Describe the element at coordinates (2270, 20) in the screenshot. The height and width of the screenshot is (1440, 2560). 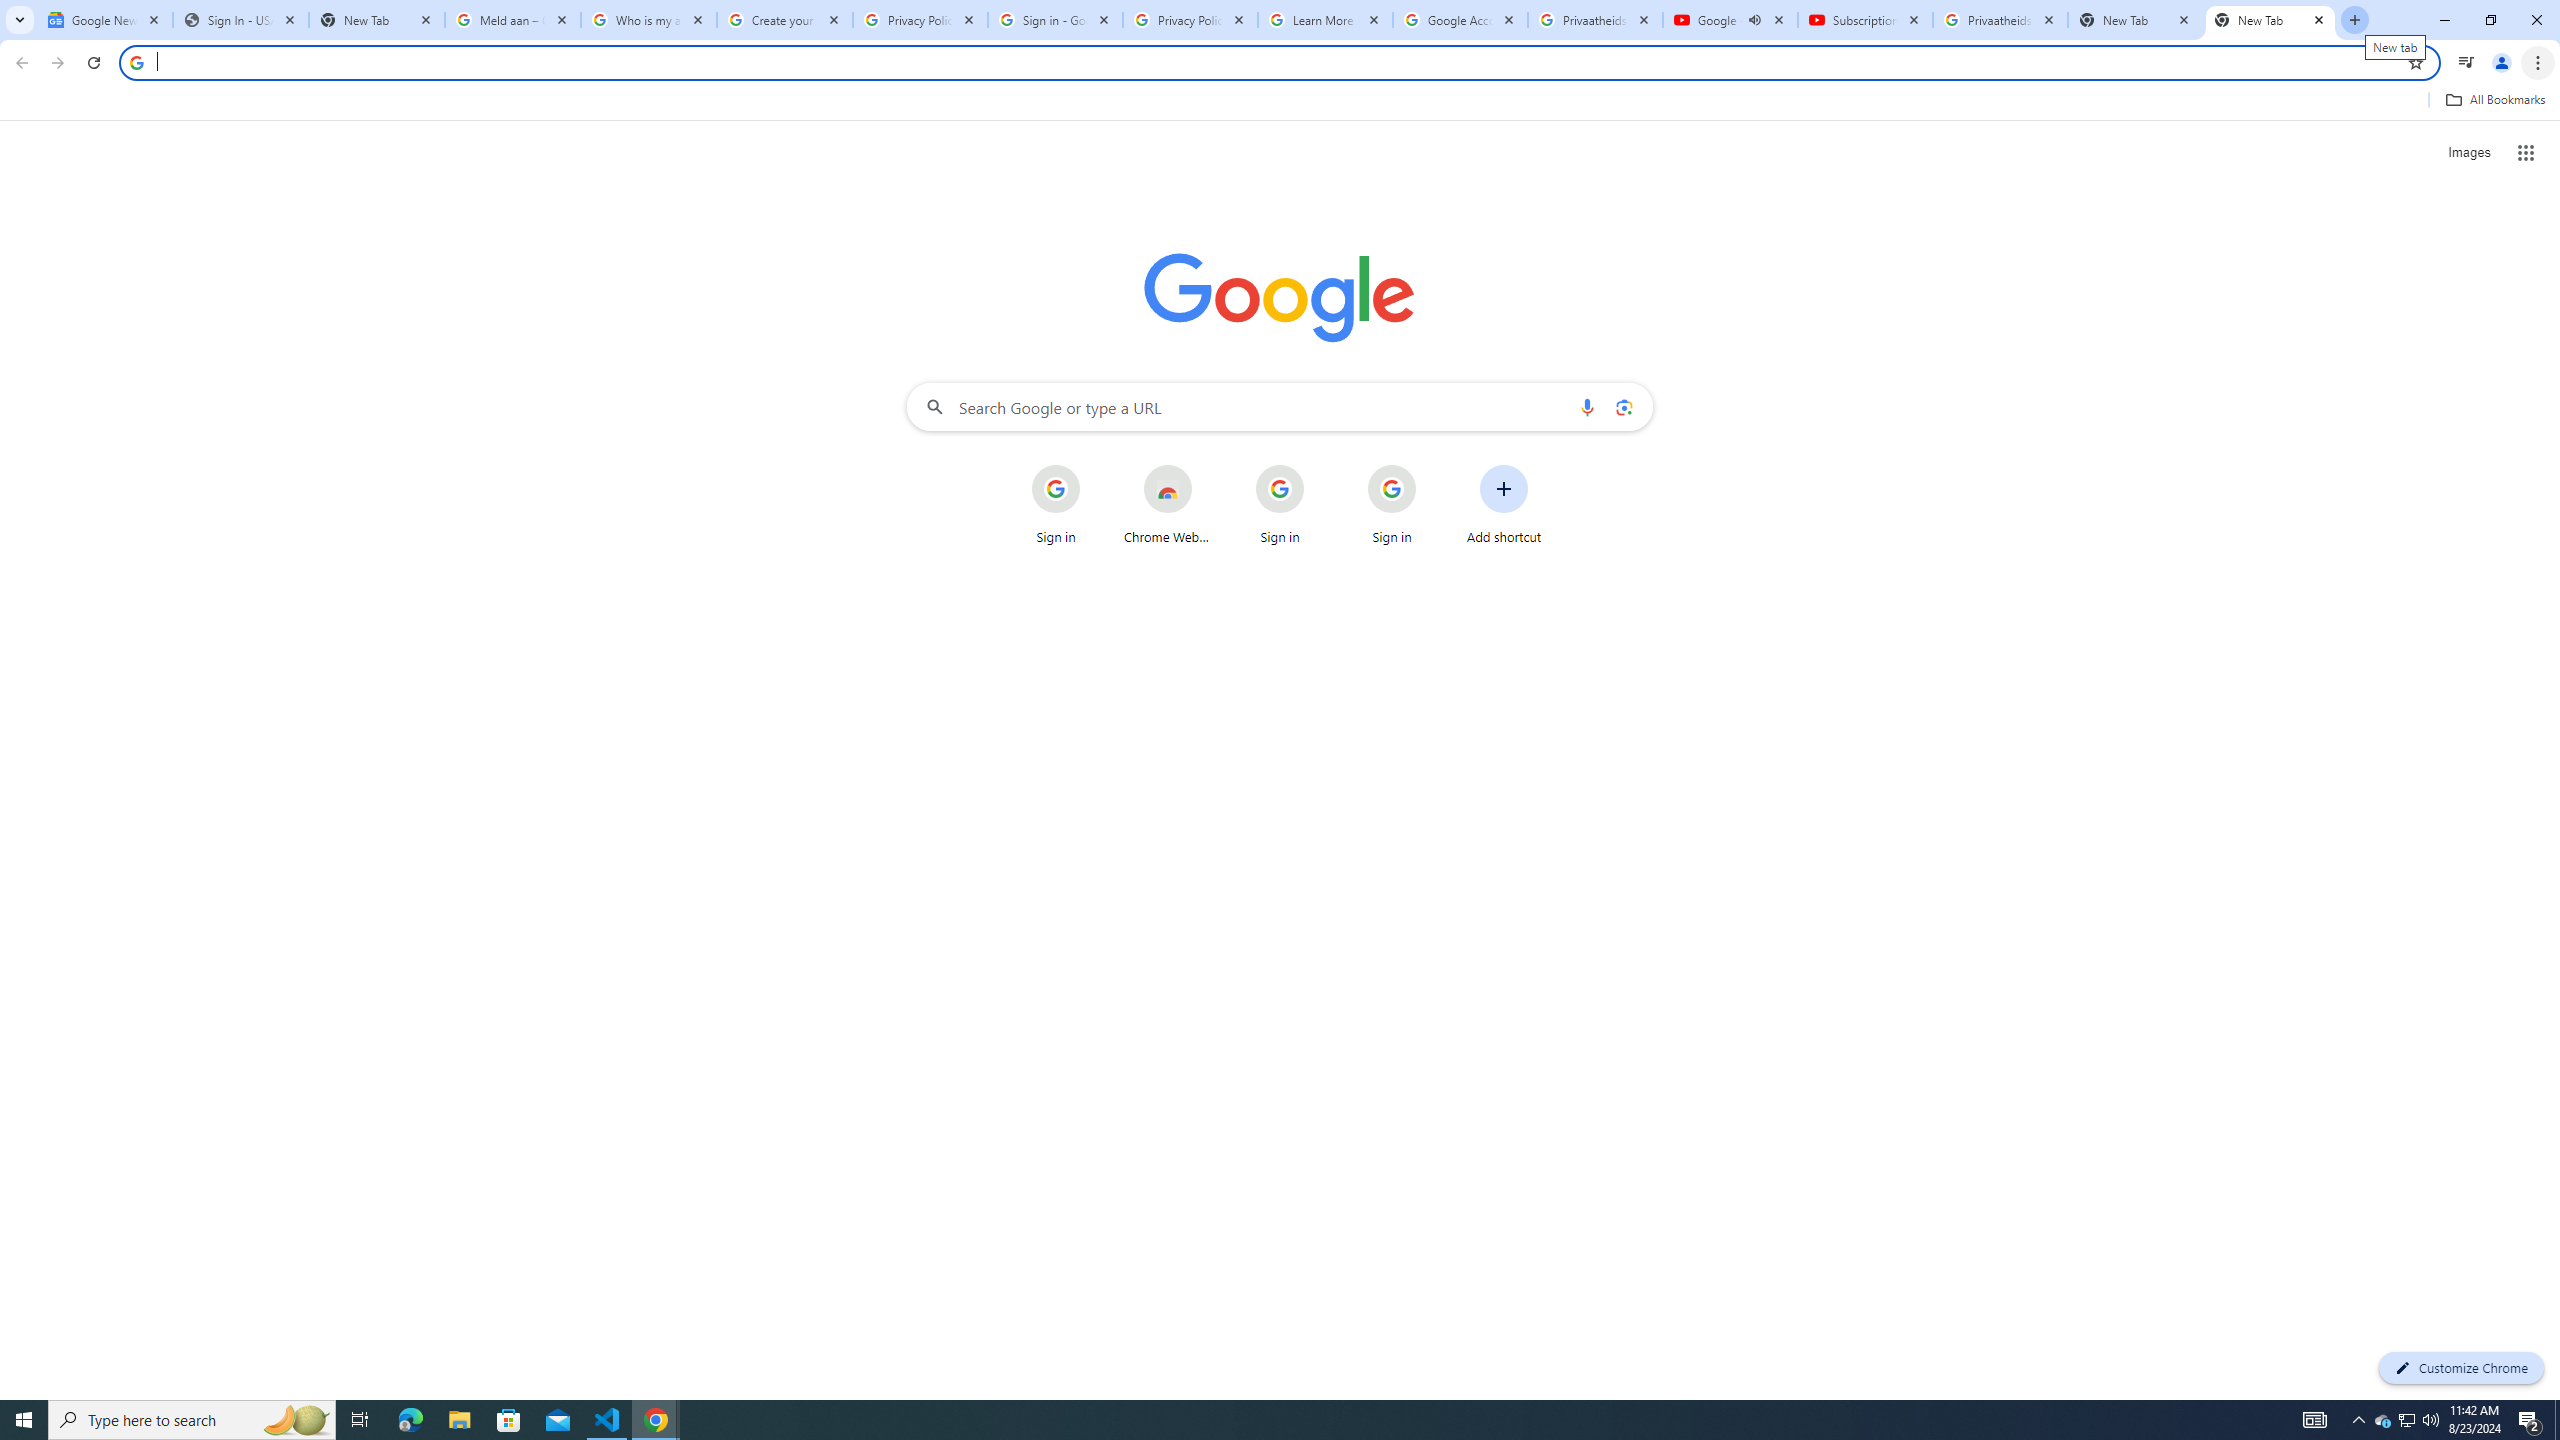
I see `New Tab` at that location.